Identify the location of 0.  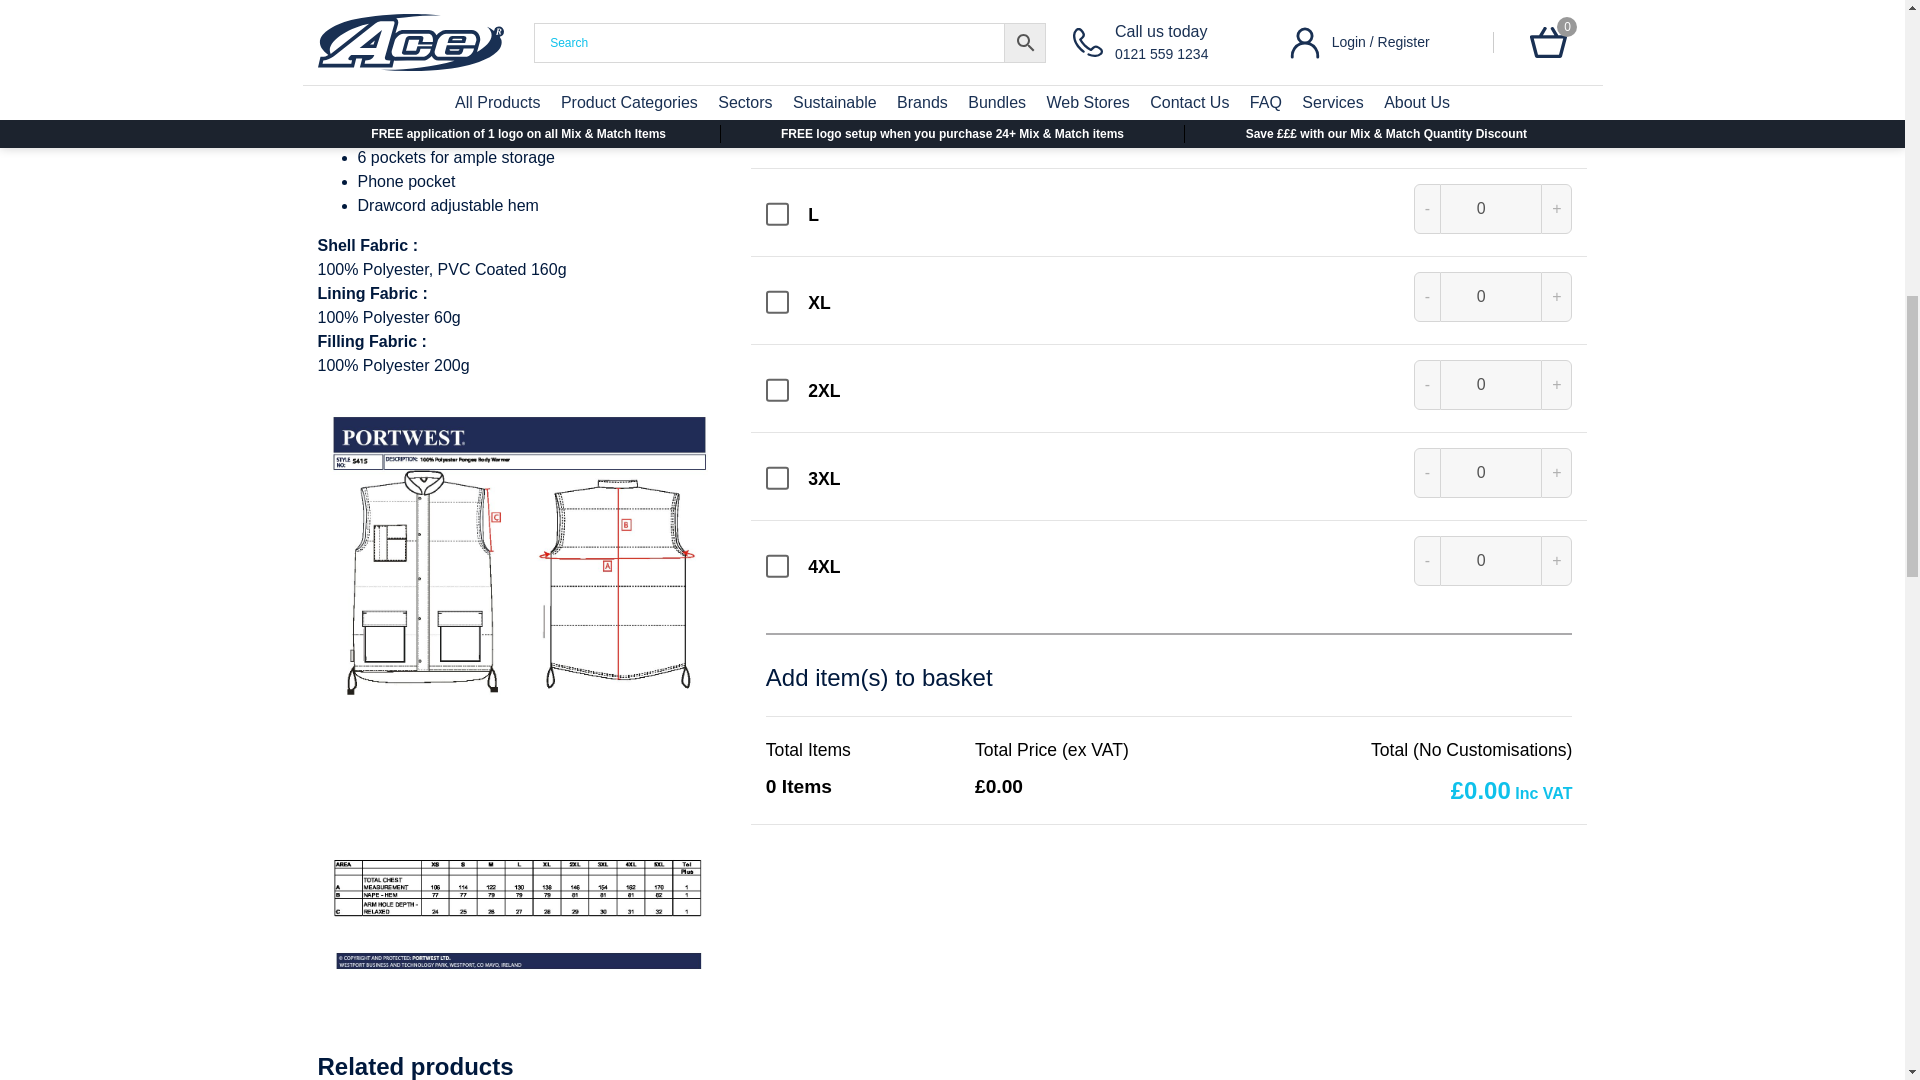
(1491, 120).